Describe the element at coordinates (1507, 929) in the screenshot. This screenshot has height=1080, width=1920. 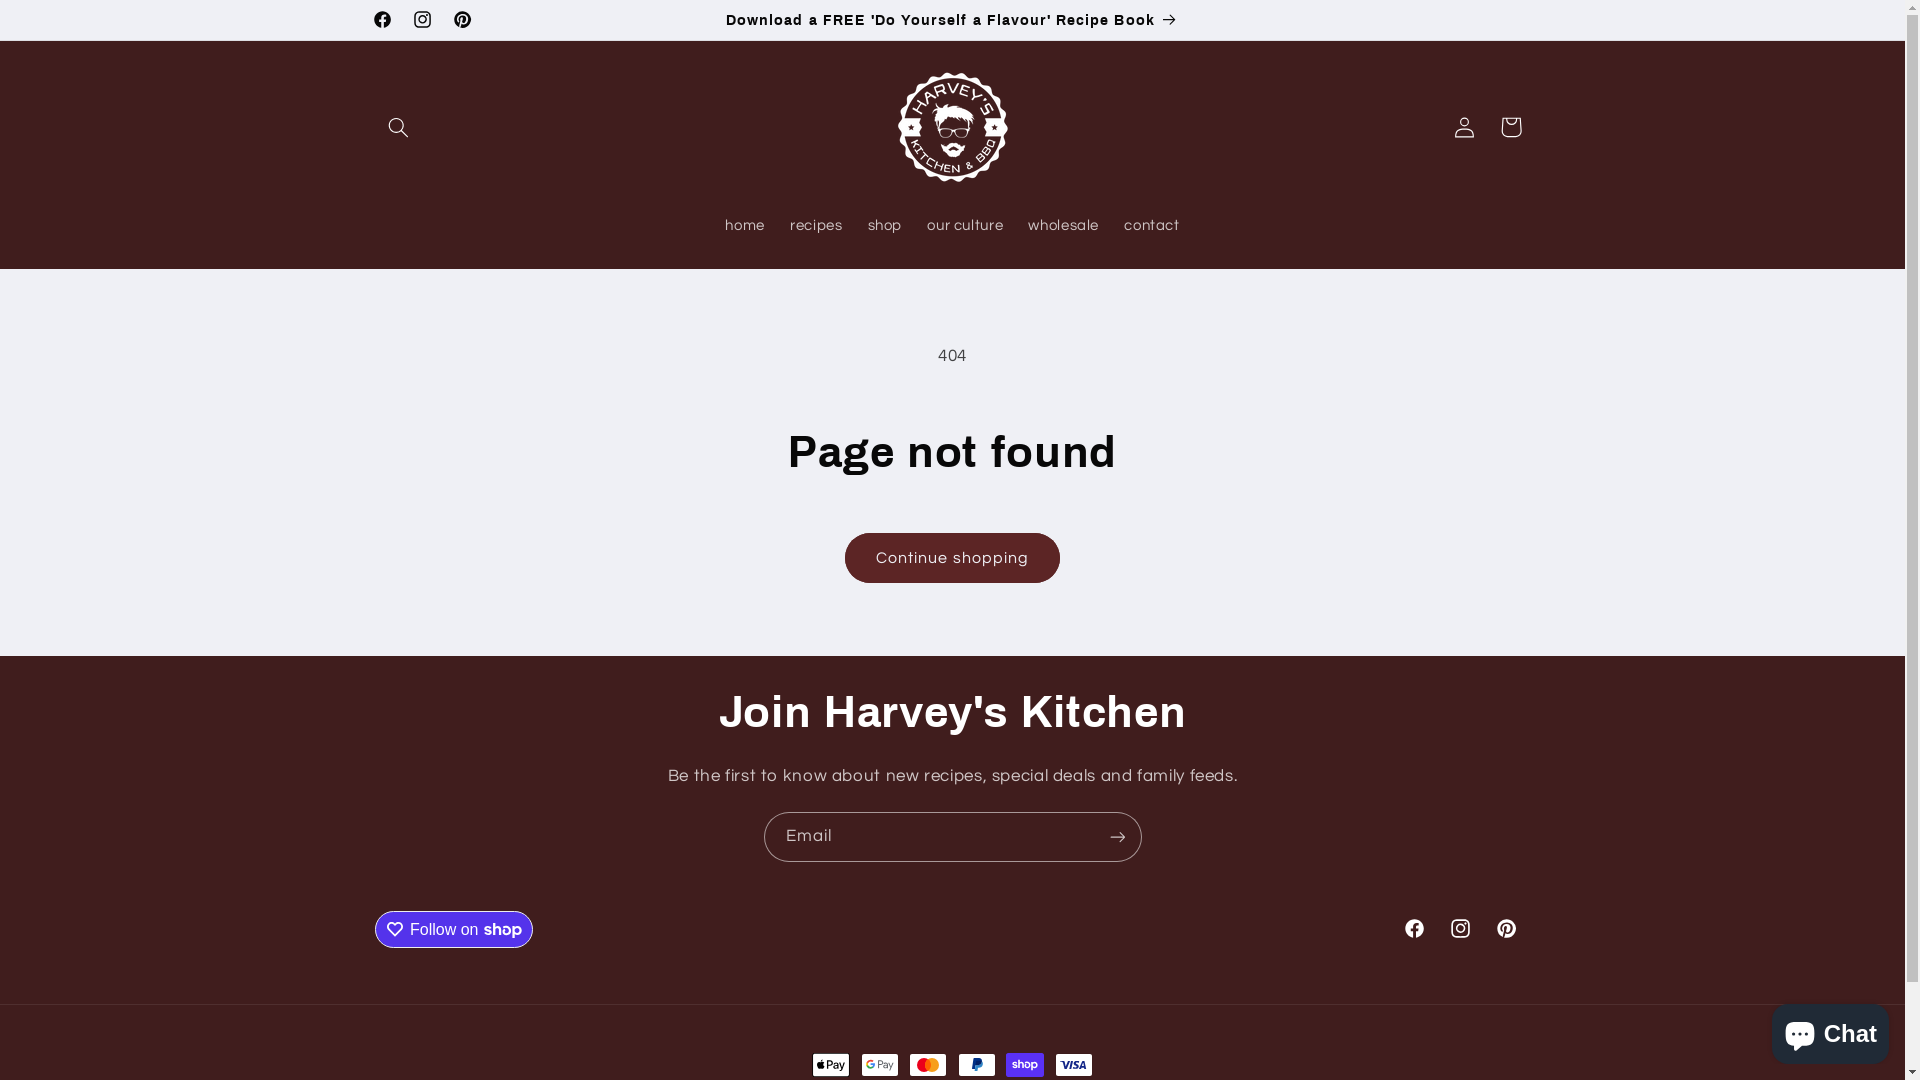
I see `Pinterest` at that location.